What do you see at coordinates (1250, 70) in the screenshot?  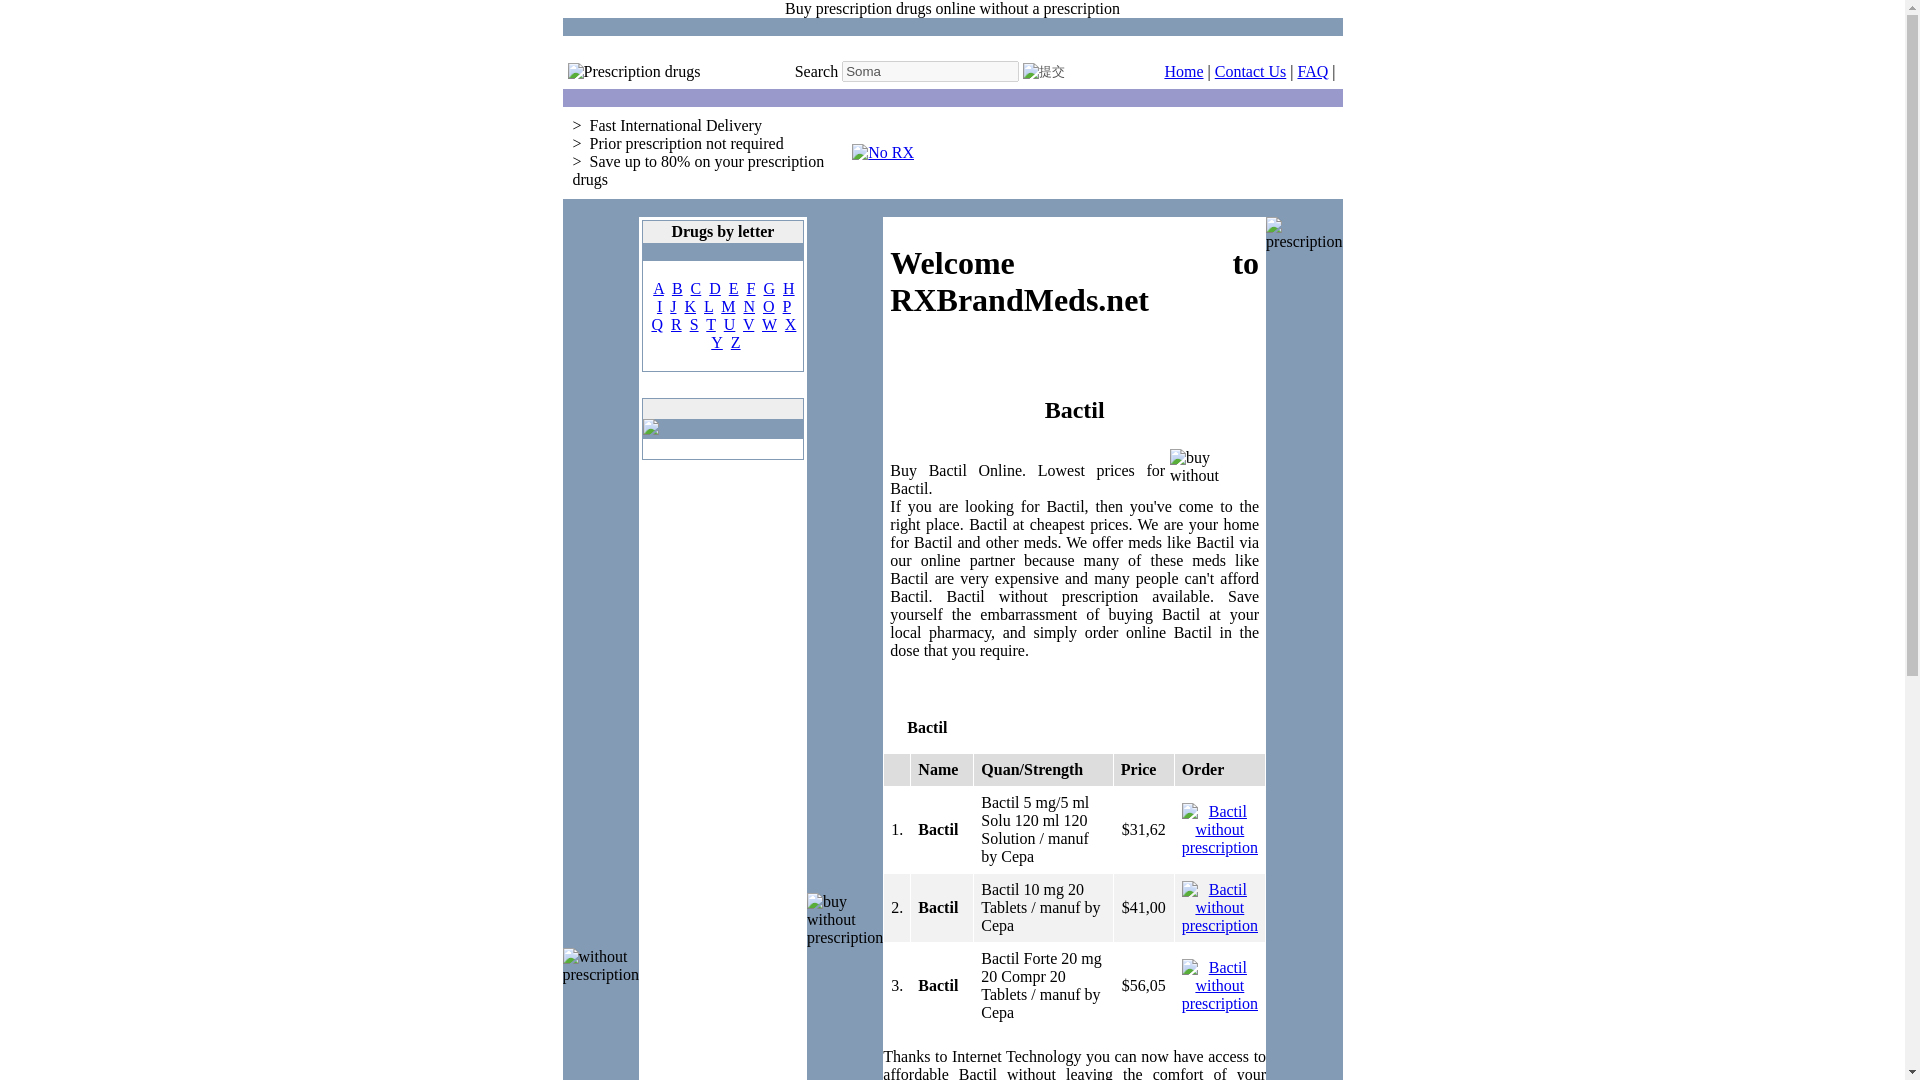 I see `Contact Us` at bounding box center [1250, 70].